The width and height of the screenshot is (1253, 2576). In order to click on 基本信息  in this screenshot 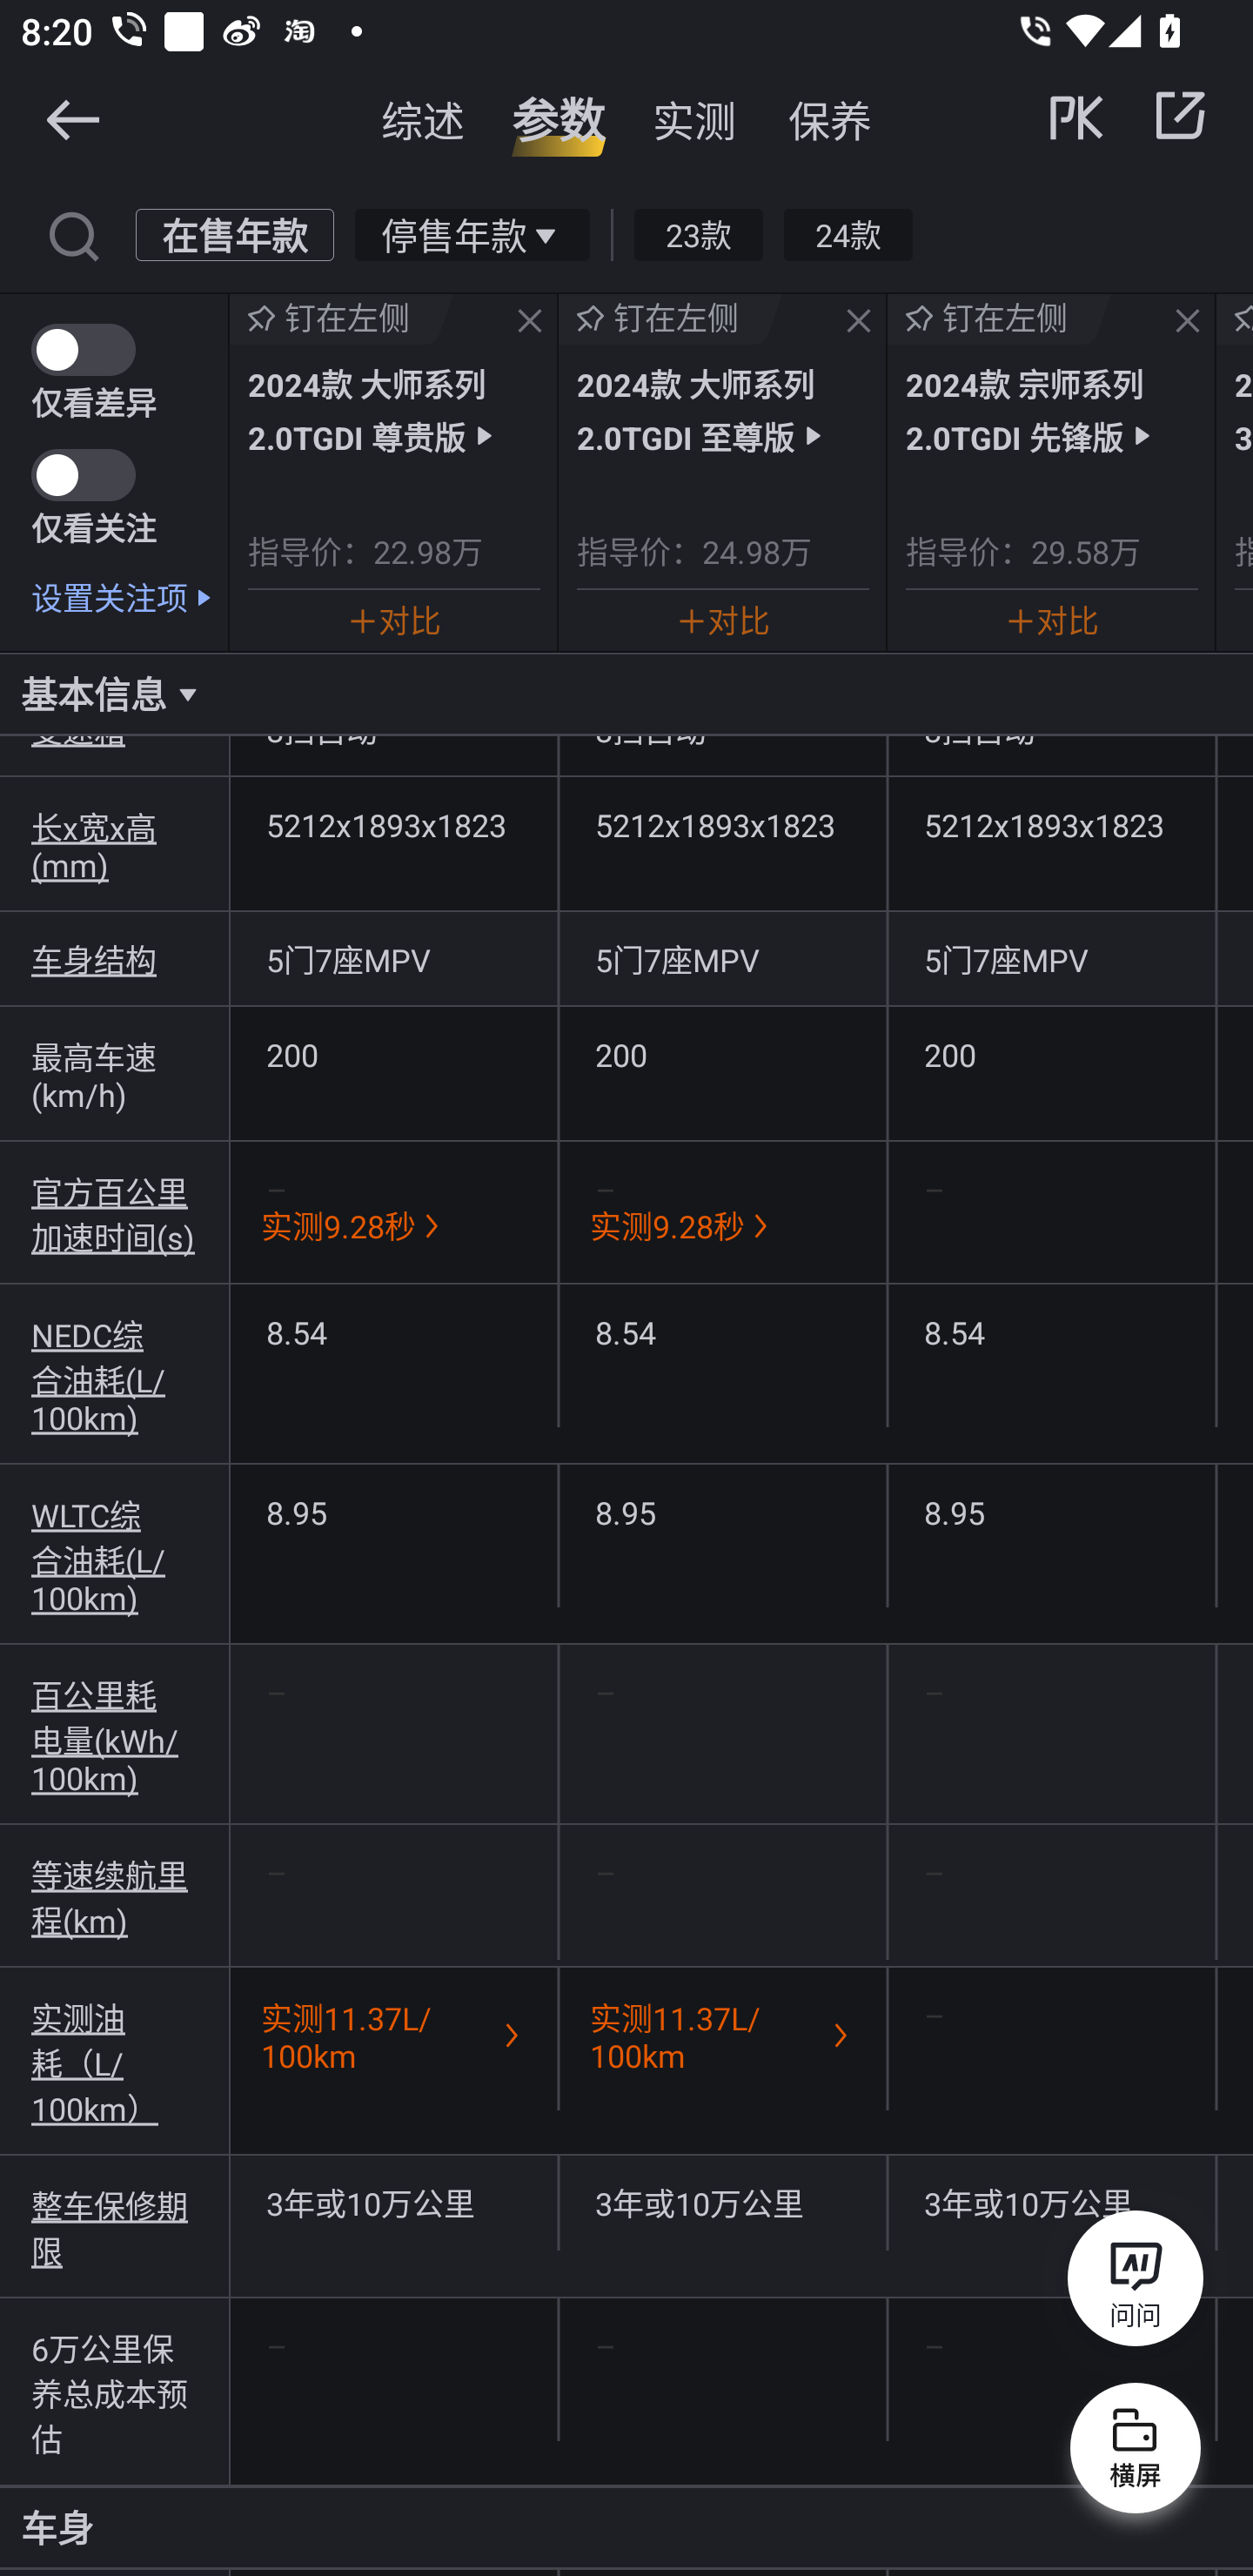, I will do `click(626, 694)`.